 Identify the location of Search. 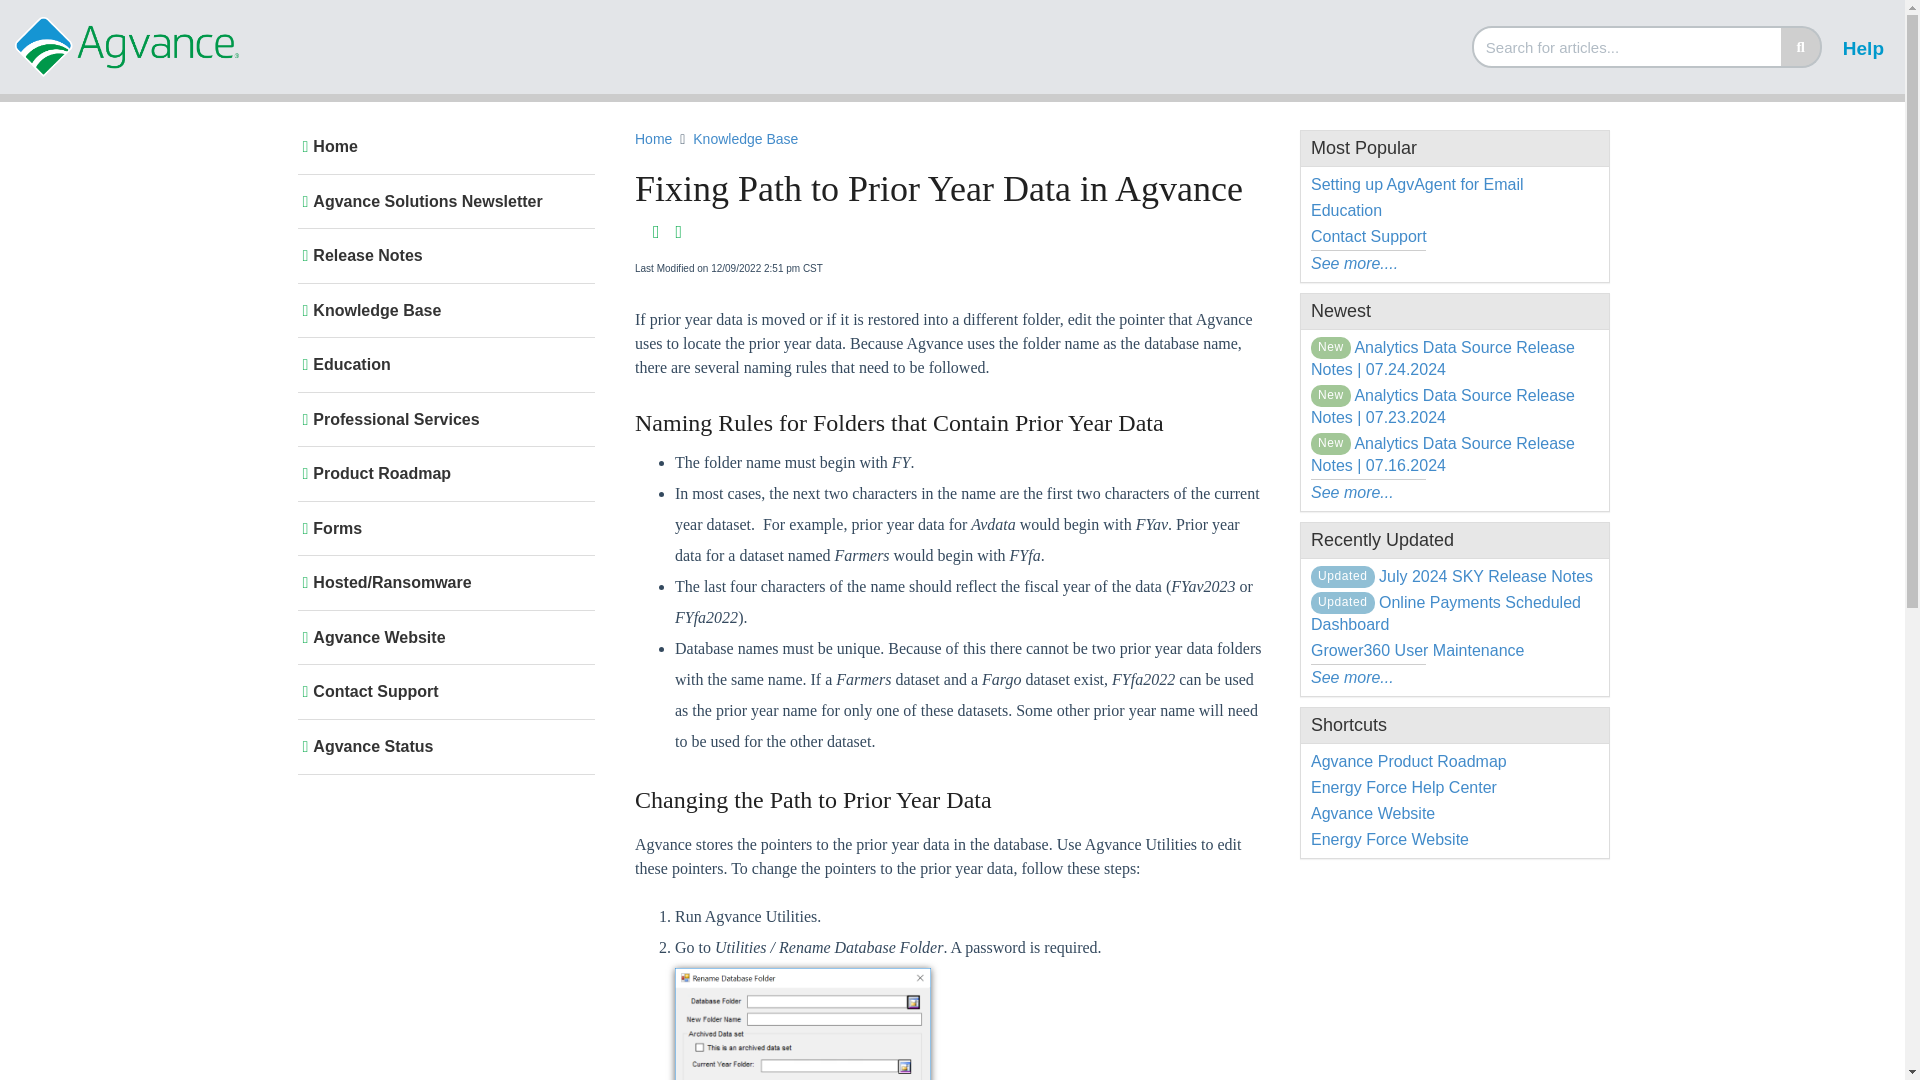
(1628, 46).